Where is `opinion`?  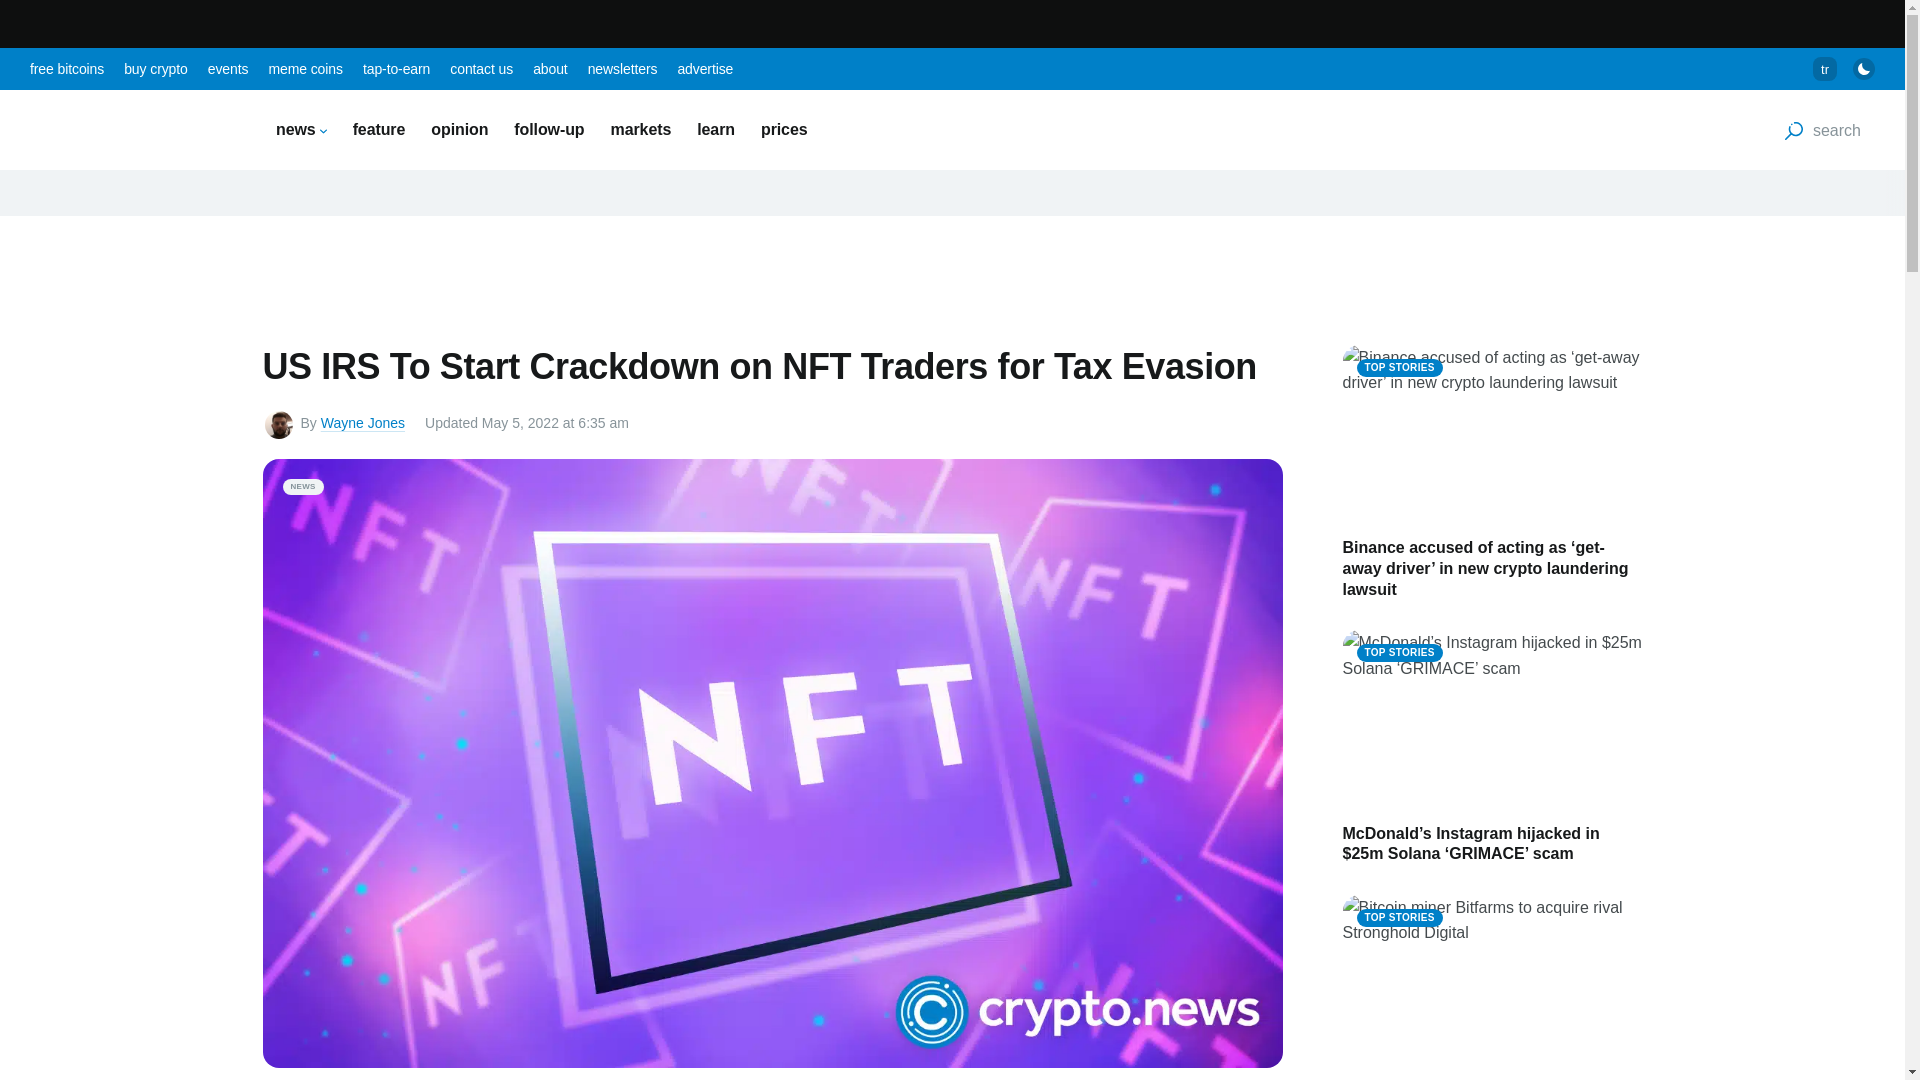
opinion is located at coordinates (458, 129).